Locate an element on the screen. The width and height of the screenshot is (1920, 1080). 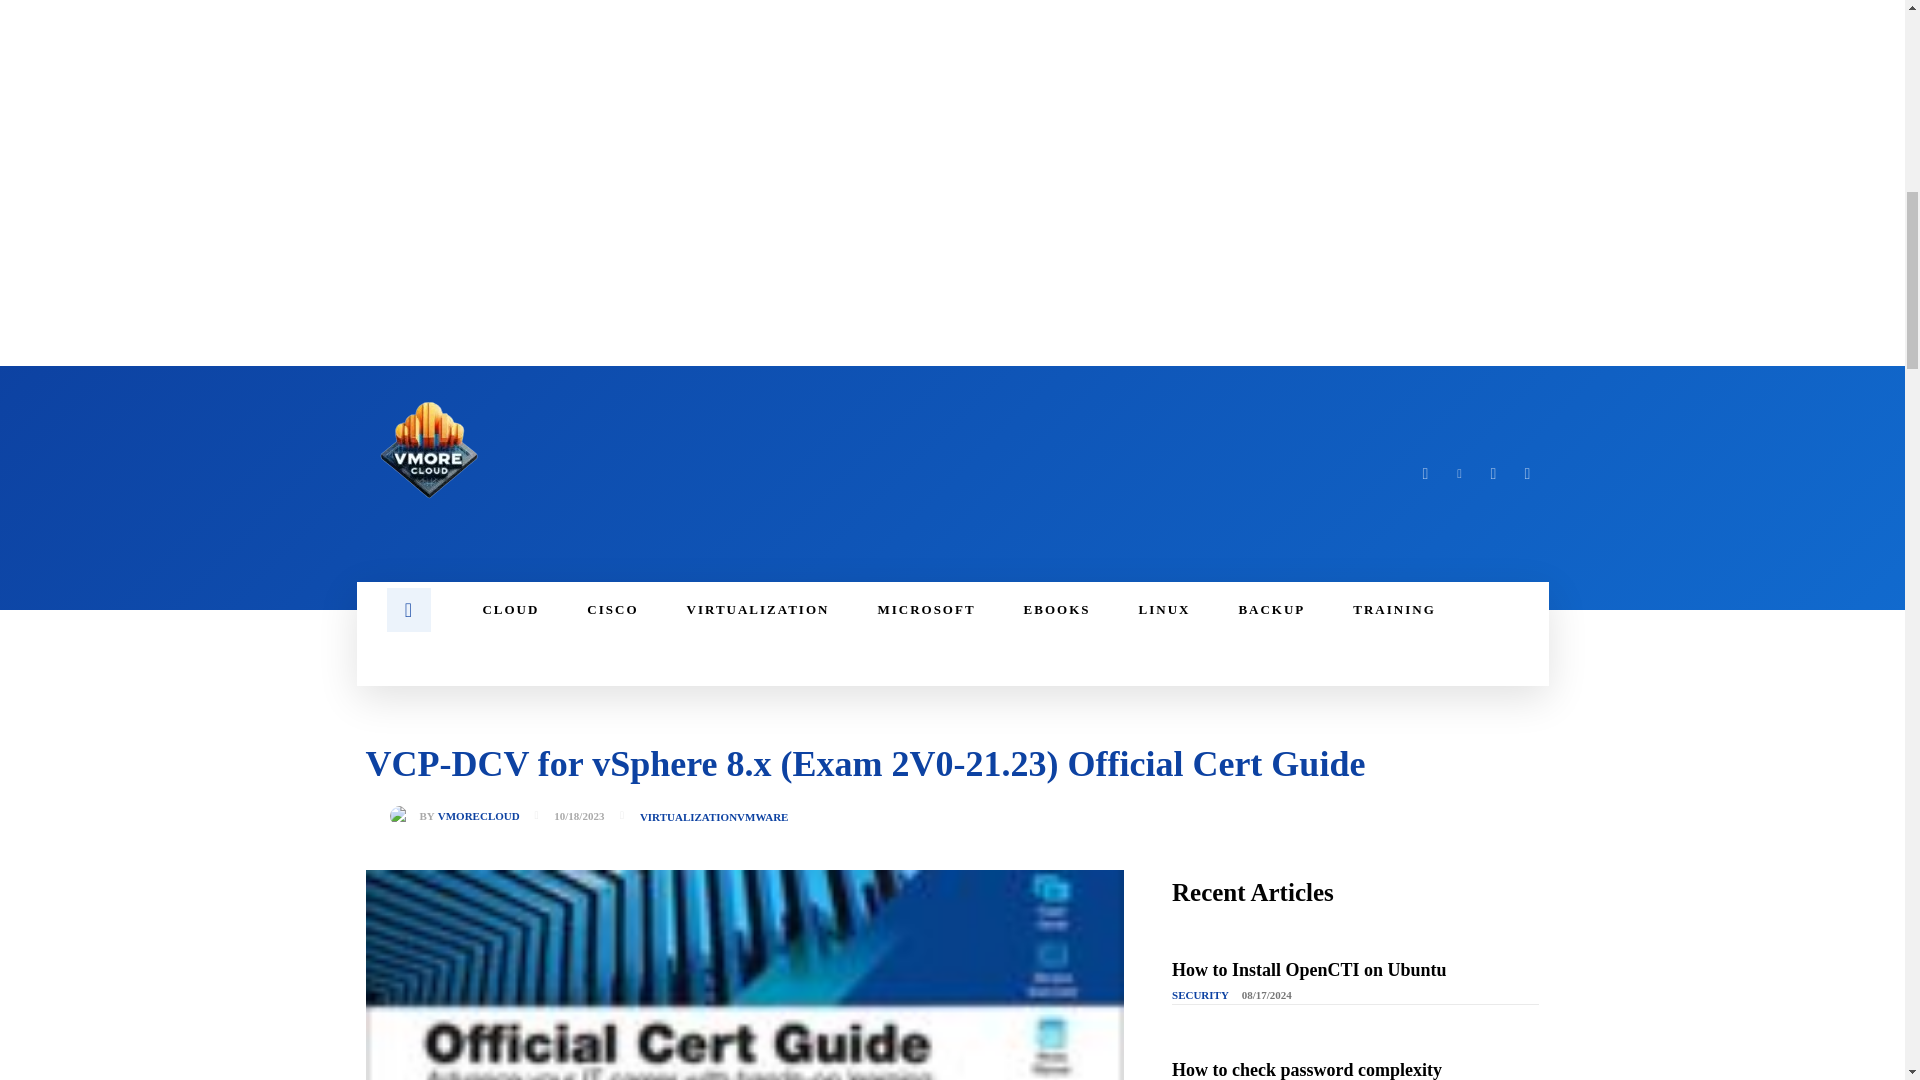
LINUX is located at coordinates (1165, 610).